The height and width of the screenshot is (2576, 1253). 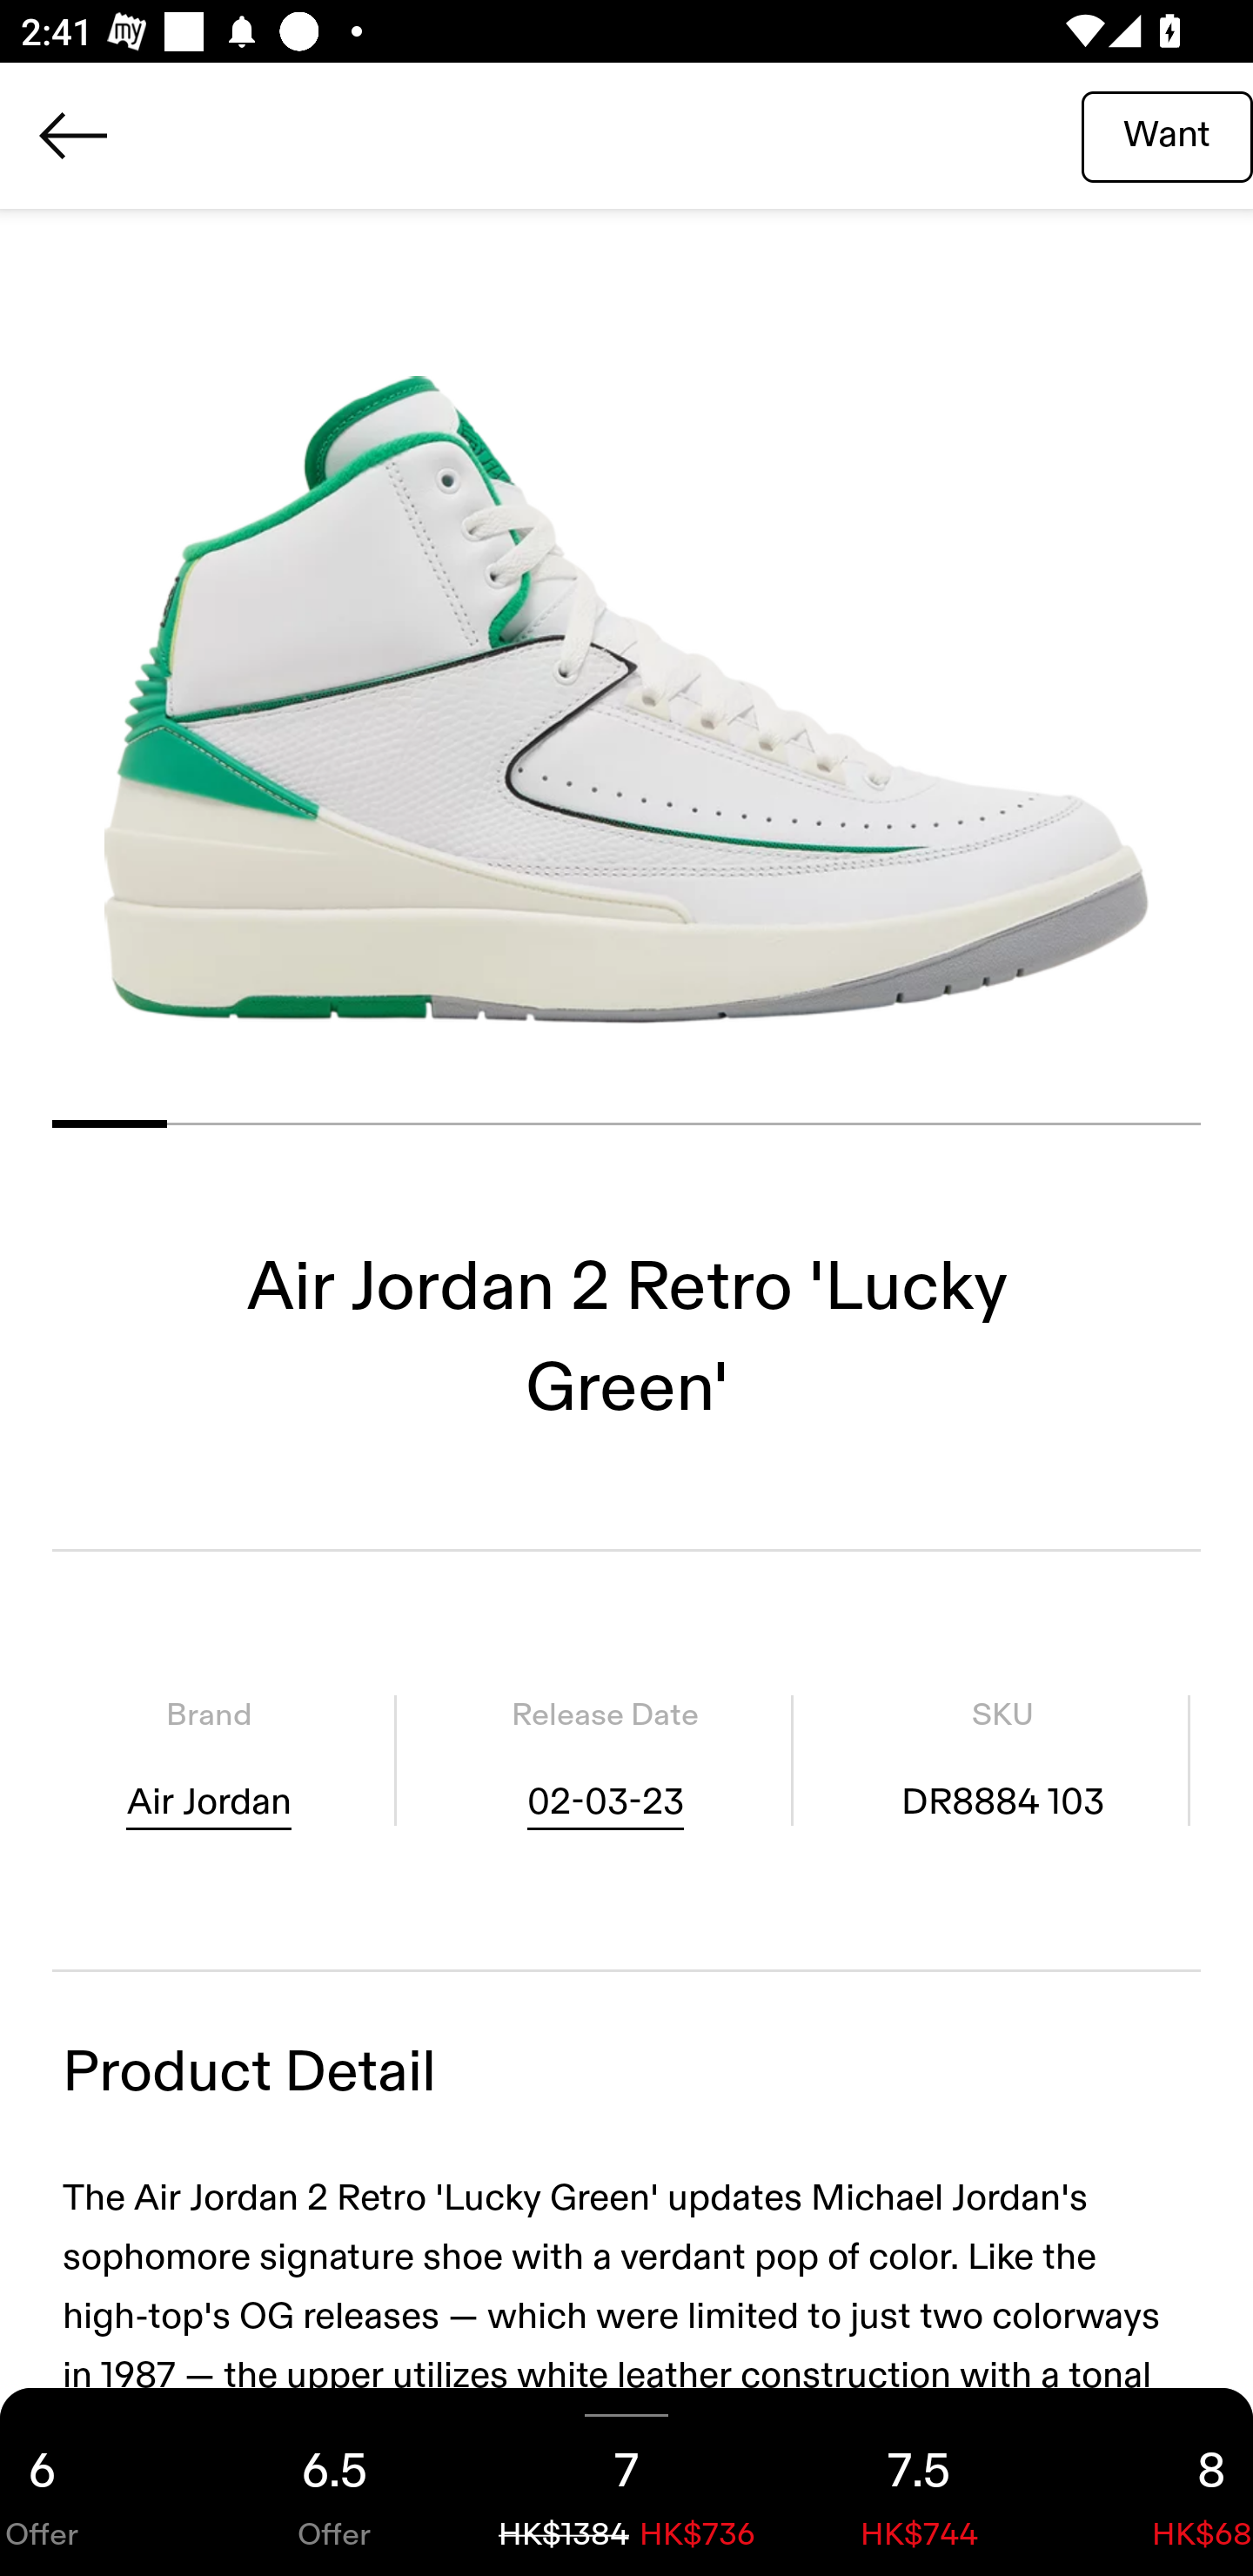 I want to click on 7 HK$1384 HK$736, so click(x=626, y=2482).